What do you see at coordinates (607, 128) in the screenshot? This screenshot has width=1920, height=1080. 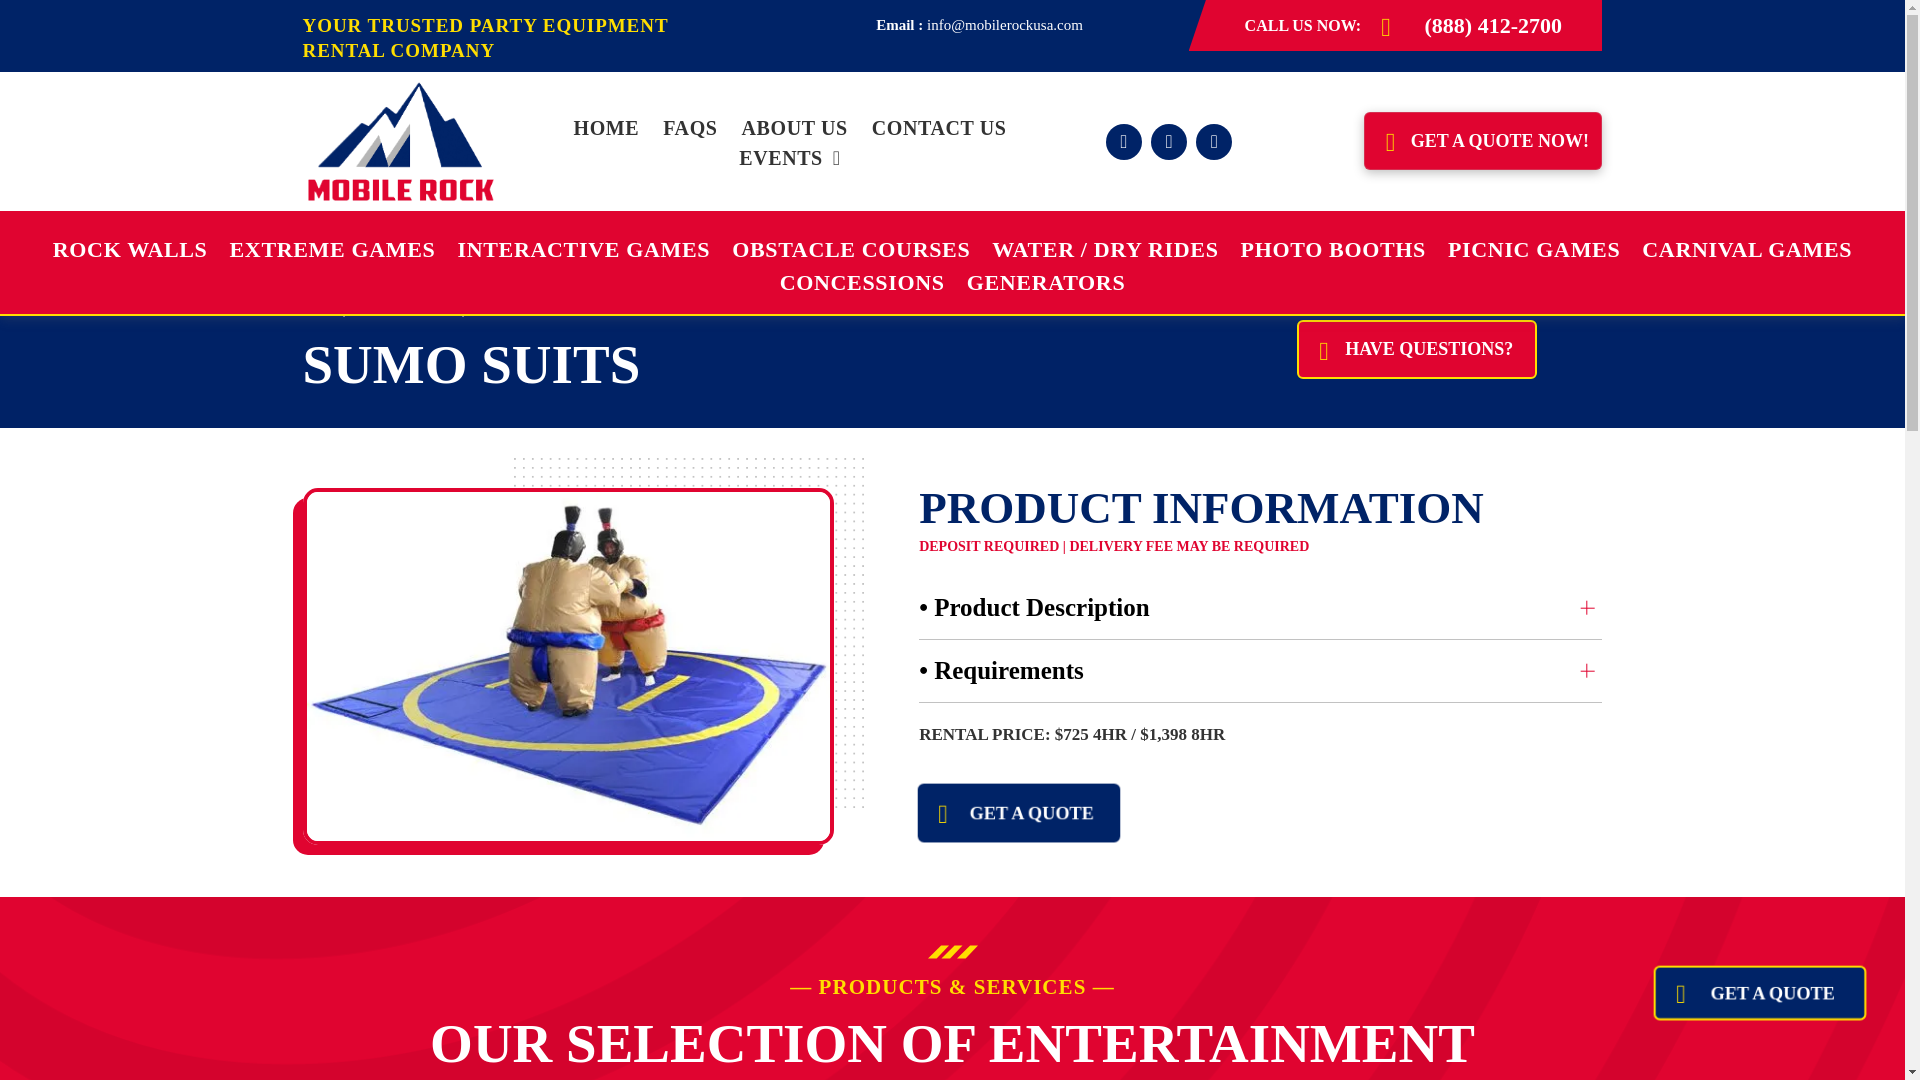 I see `HOME` at bounding box center [607, 128].